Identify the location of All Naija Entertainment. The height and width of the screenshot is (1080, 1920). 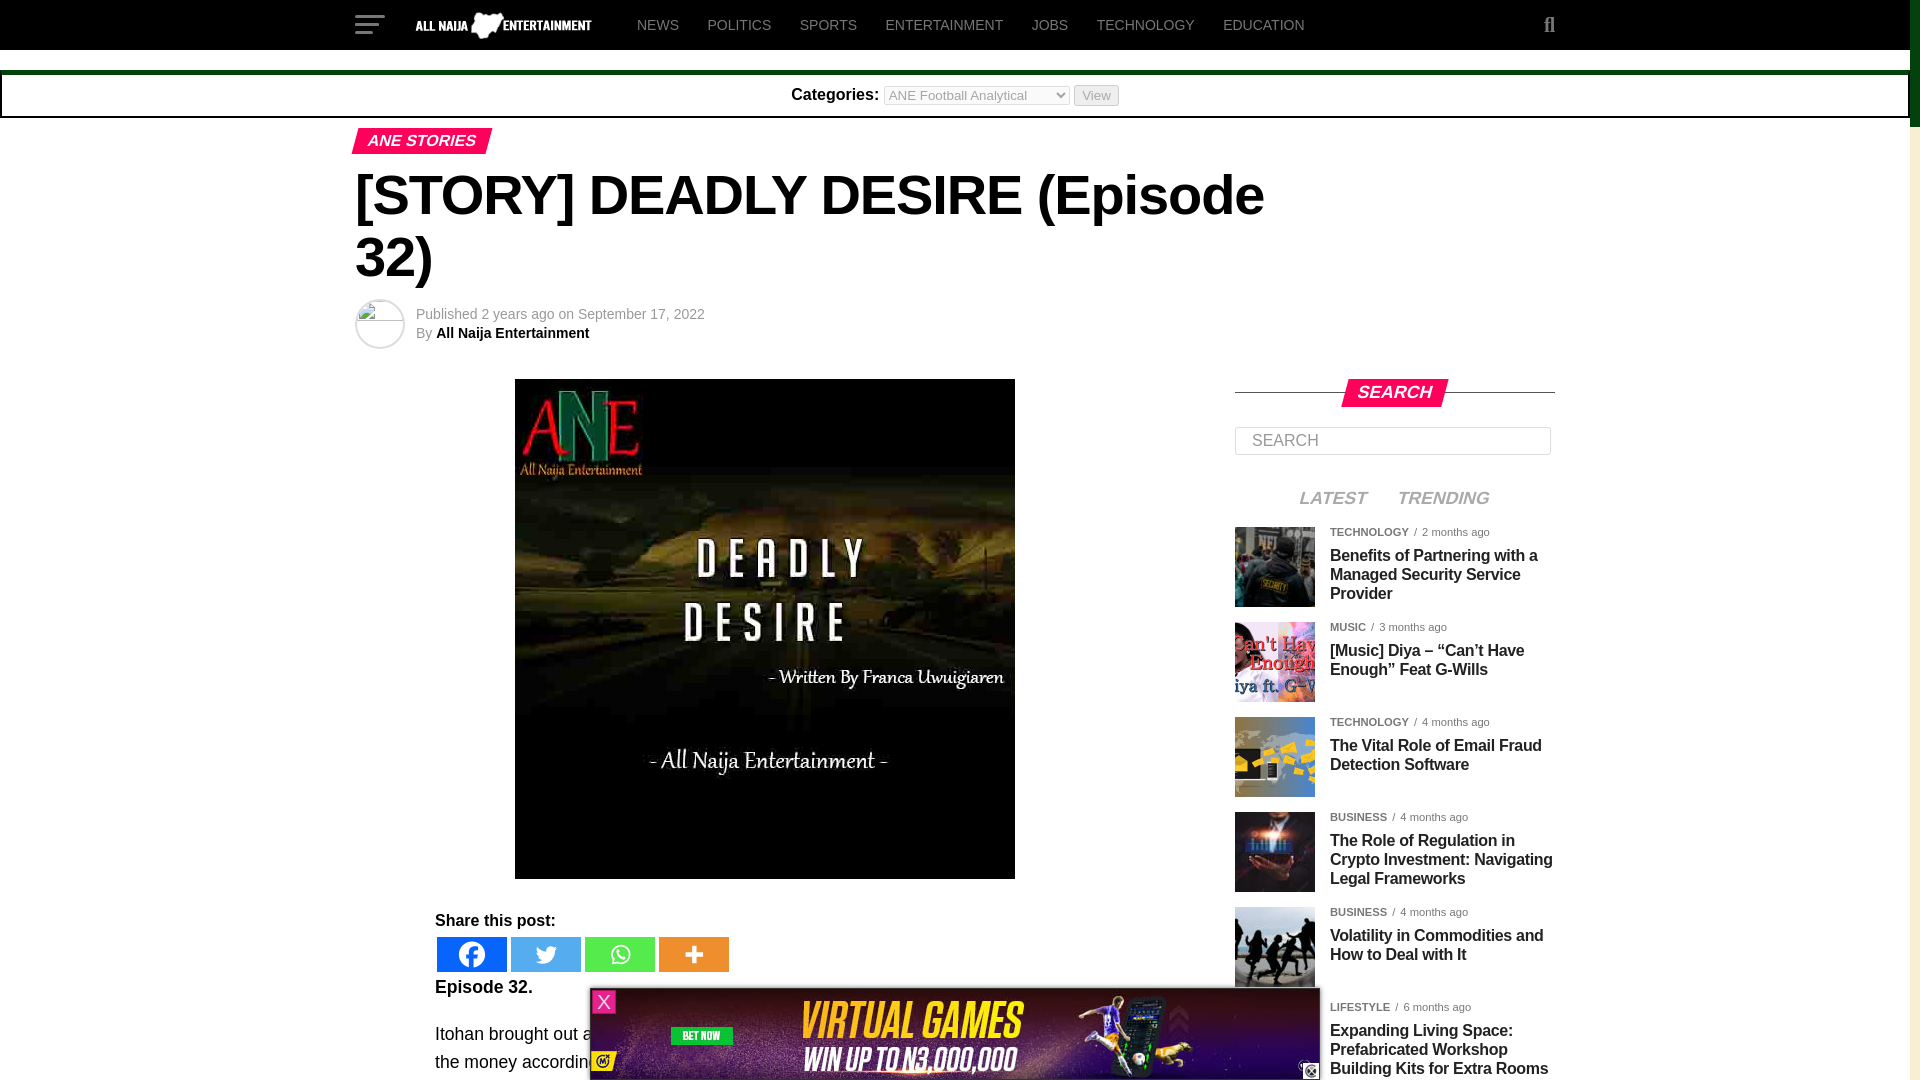
(512, 333).